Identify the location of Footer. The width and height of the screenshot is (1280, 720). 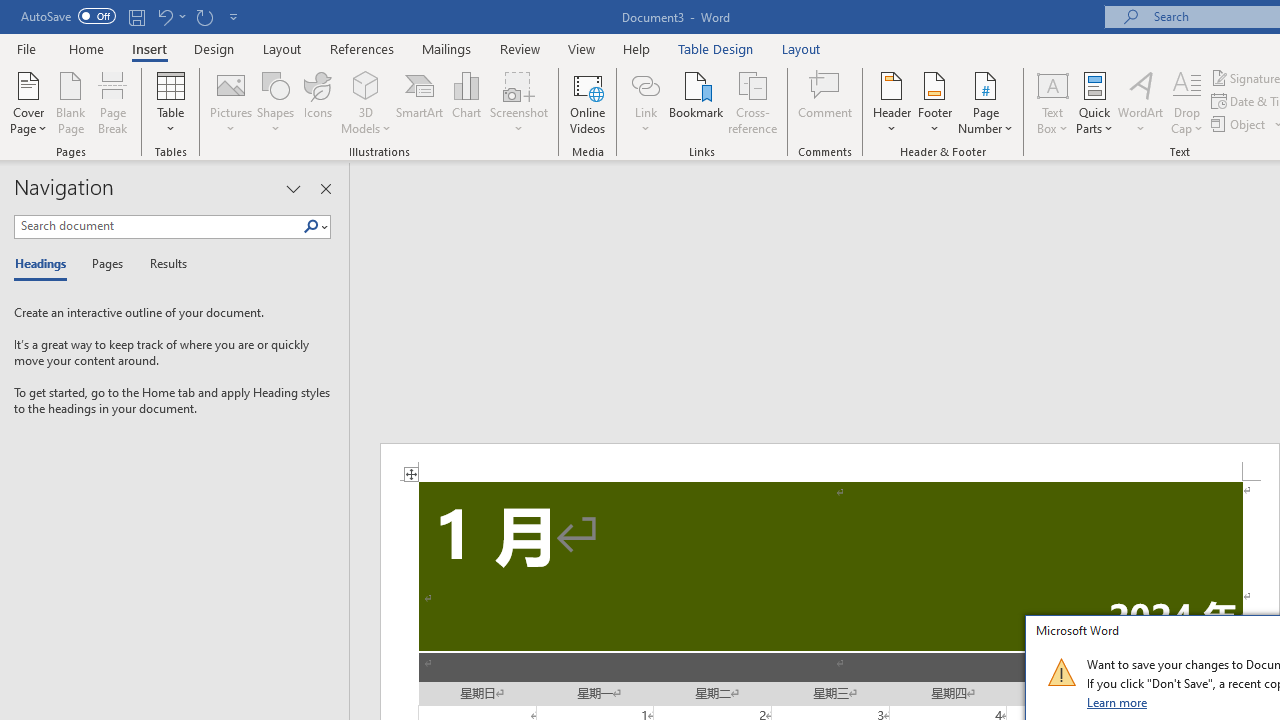
(934, 102).